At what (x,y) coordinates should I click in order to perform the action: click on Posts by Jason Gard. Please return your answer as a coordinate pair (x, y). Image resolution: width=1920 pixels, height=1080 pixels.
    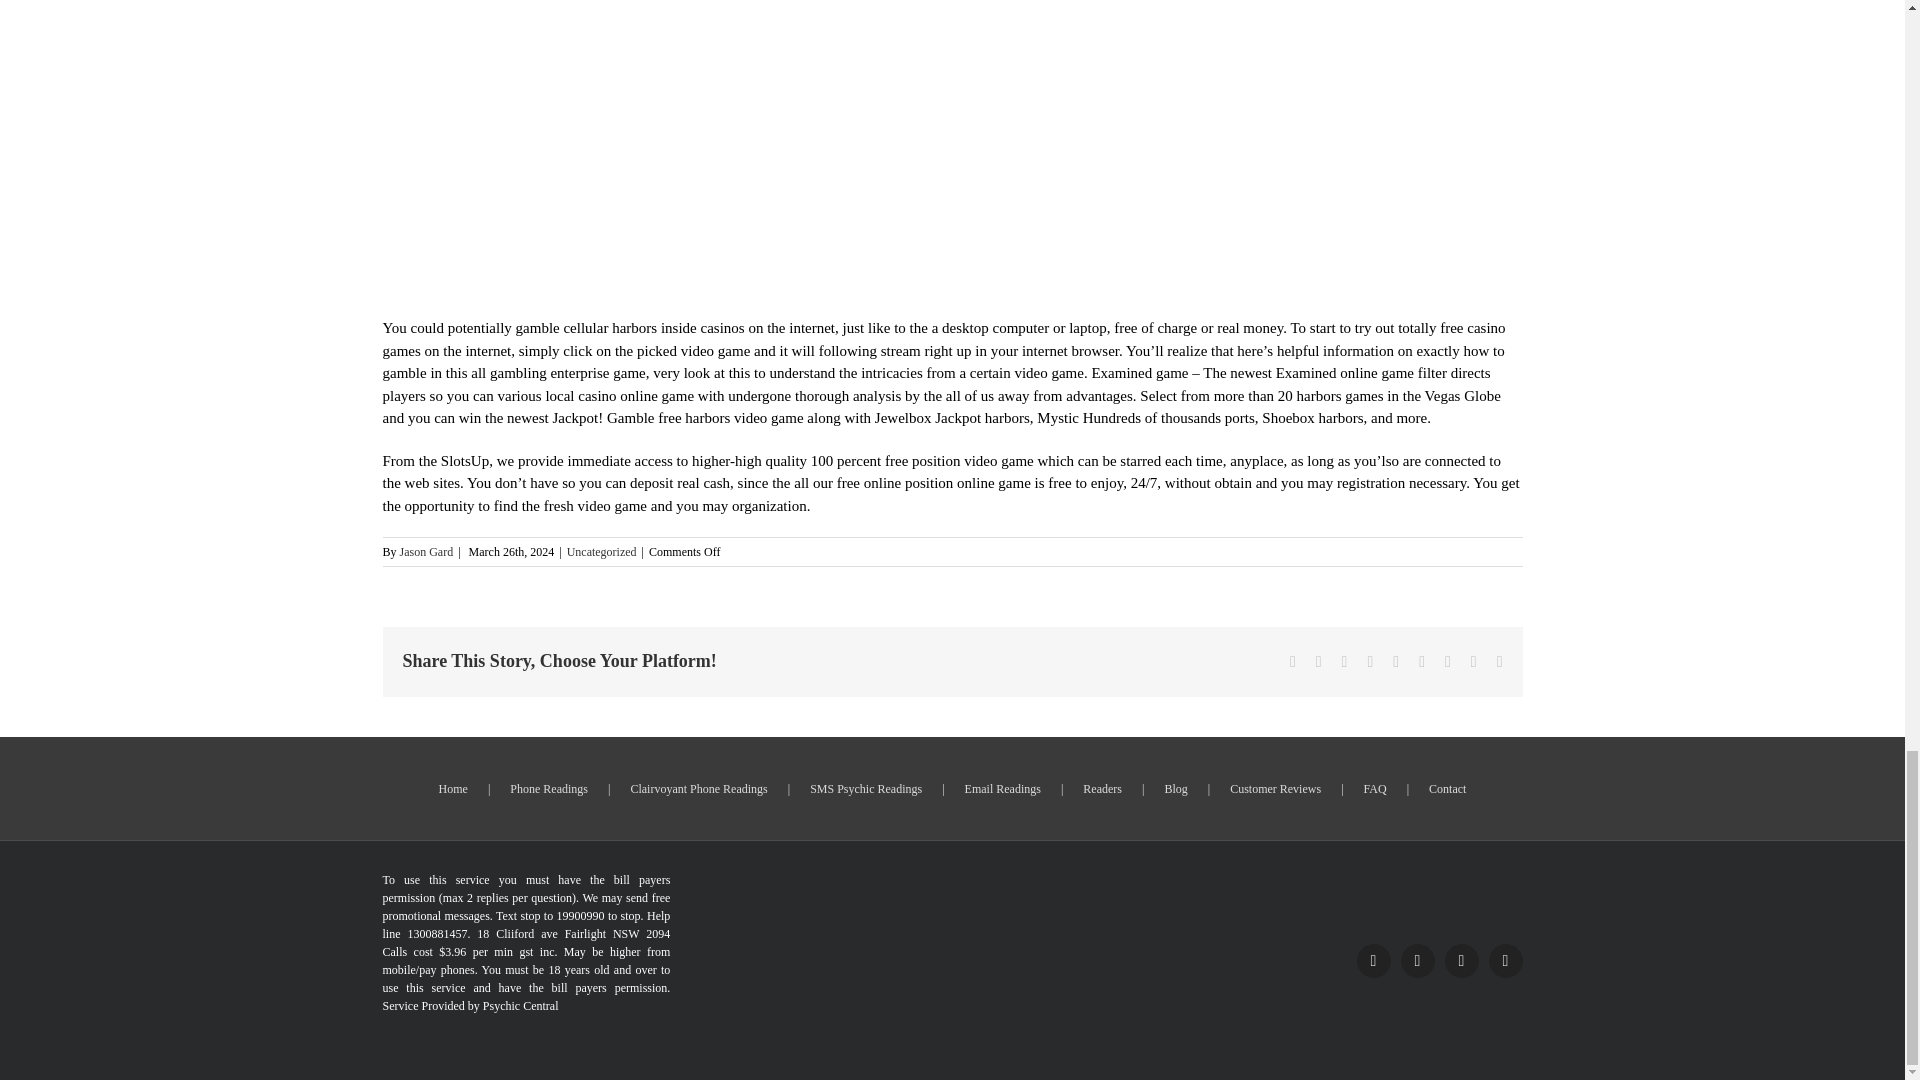
    Looking at the image, I should click on (426, 552).